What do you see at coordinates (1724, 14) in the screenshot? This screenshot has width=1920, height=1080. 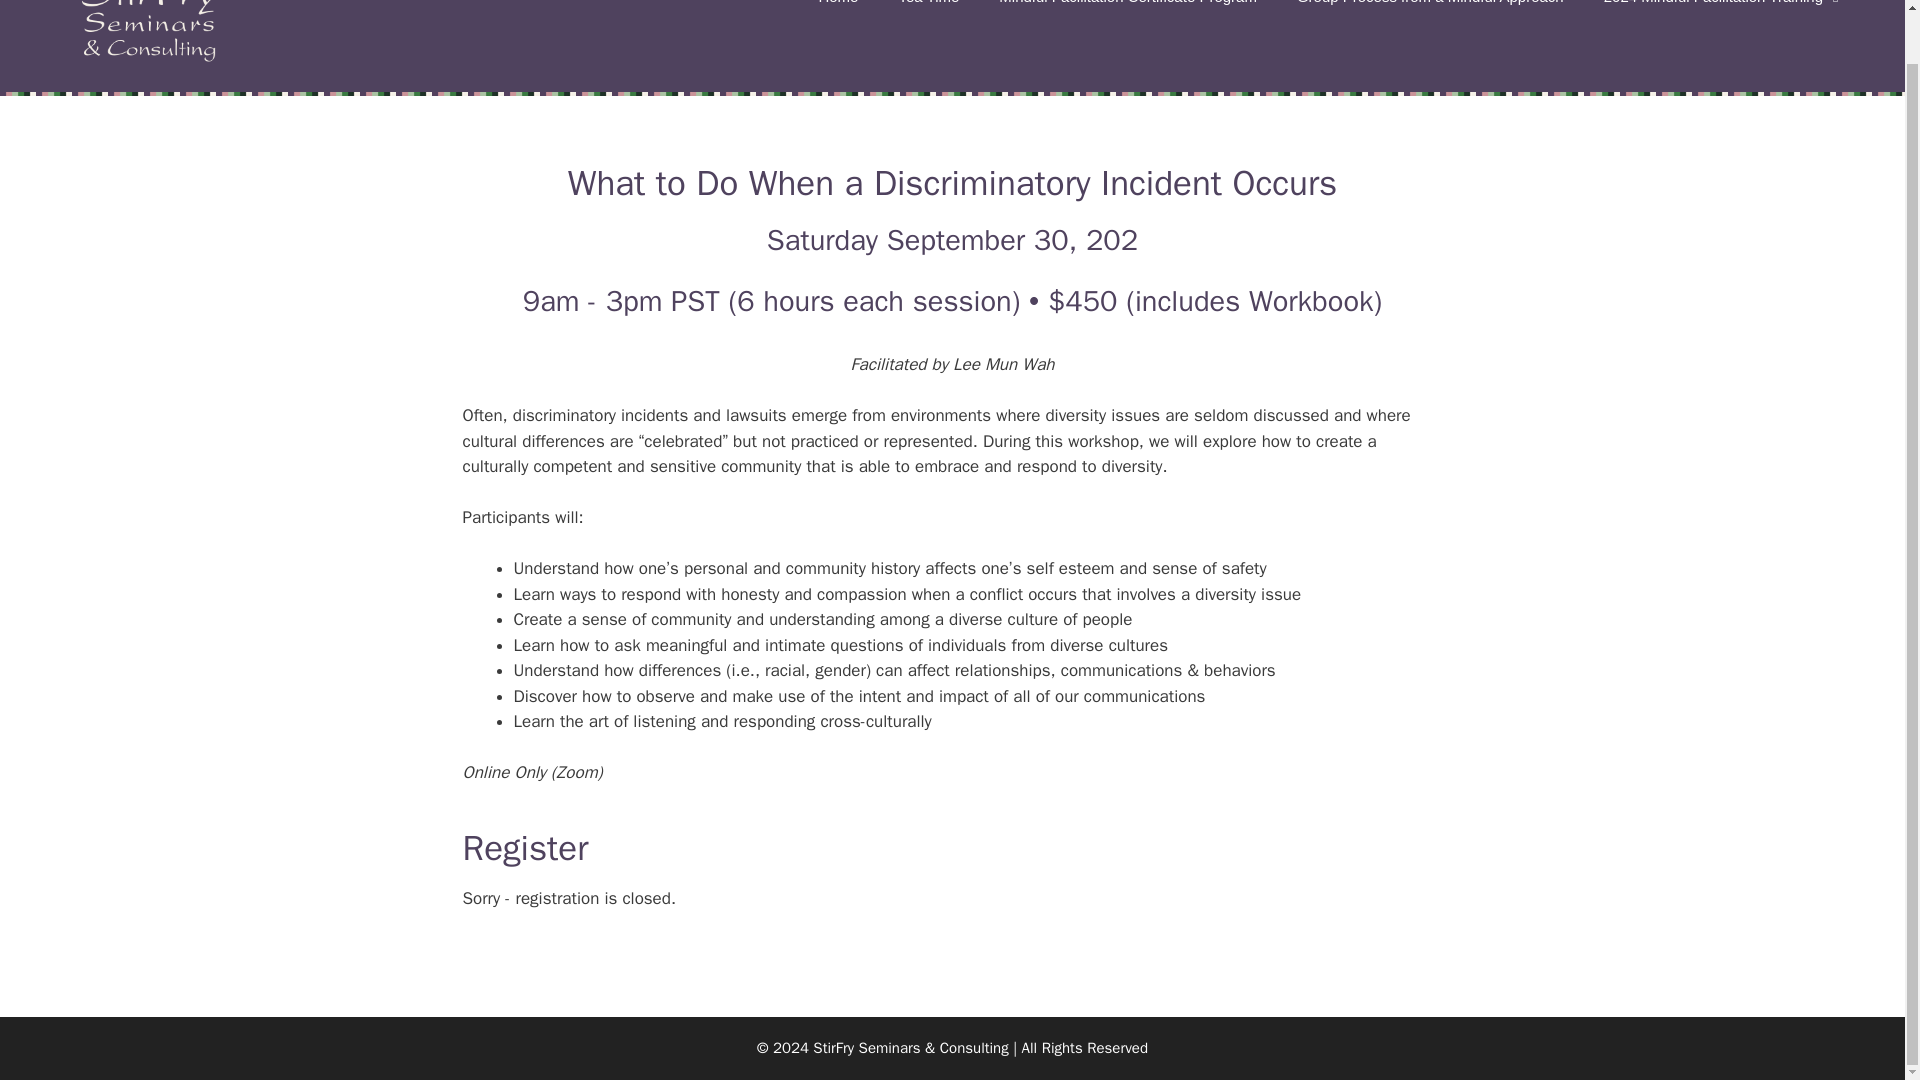 I see `2024 Mindful Facilitation Training` at bounding box center [1724, 14].